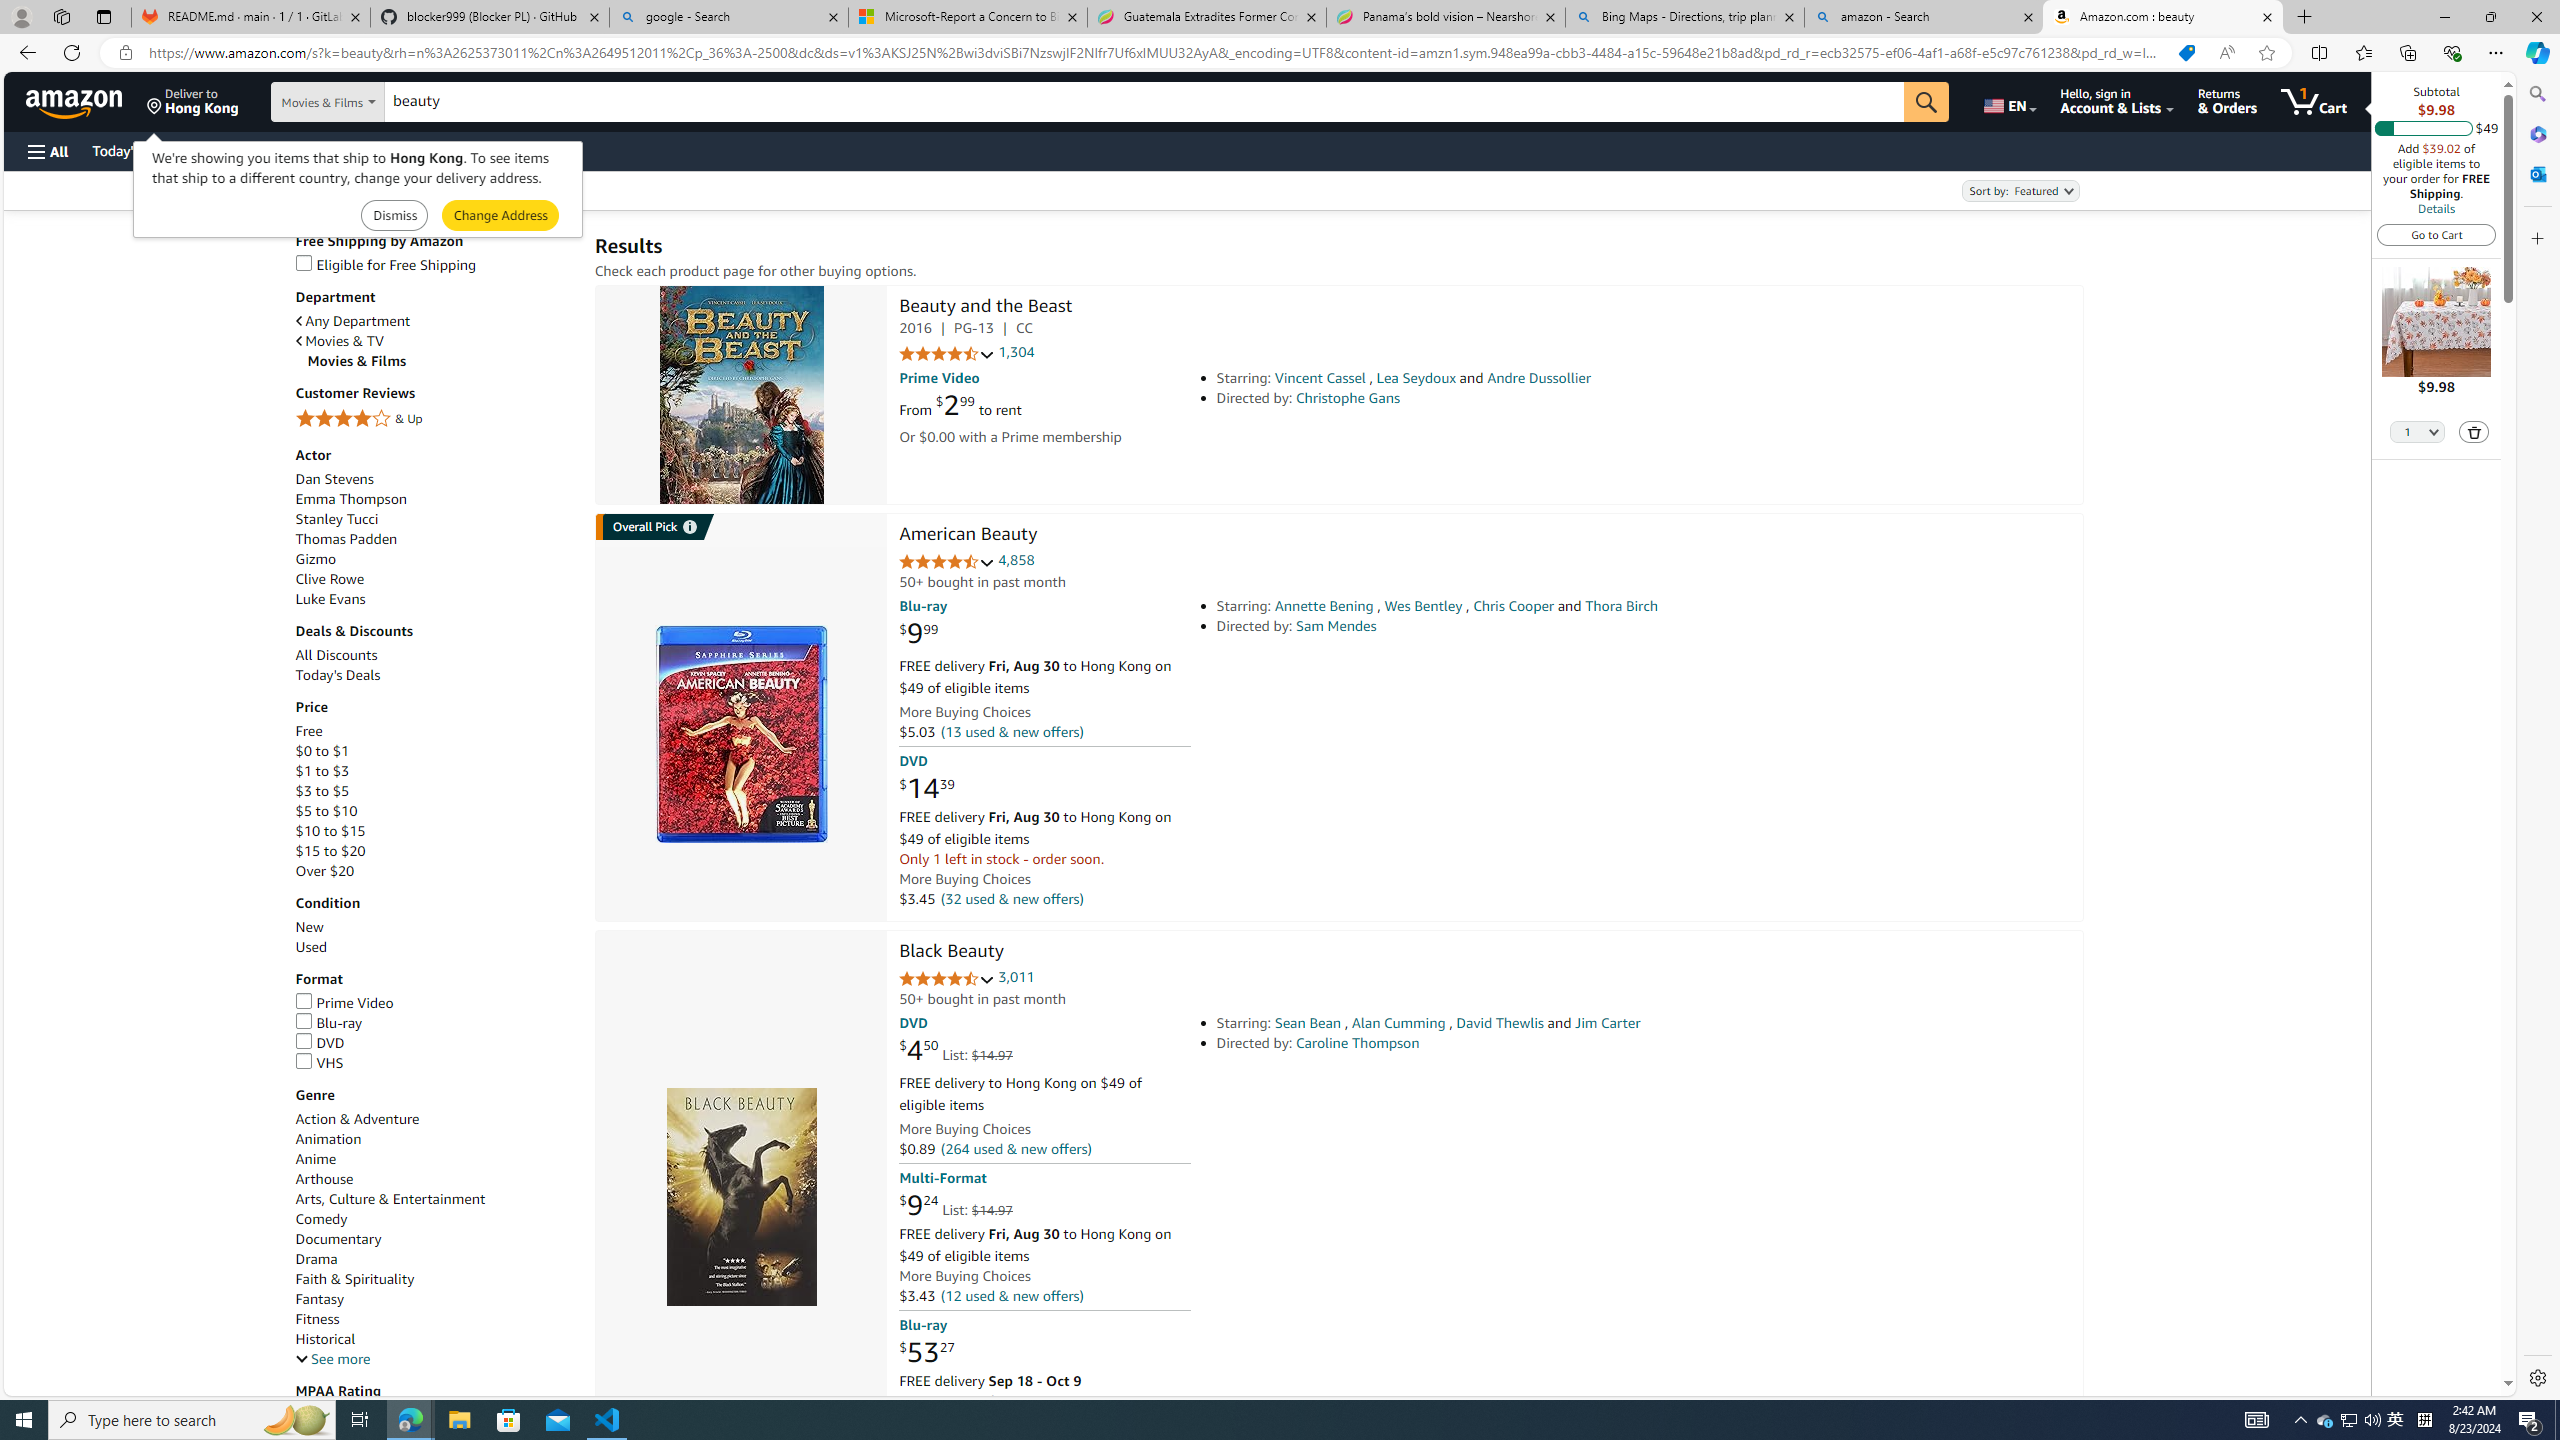 The height and width of the screenshot is (1440, 2560). Describe the element at coordinates (320, 1042) in the screenshot. I see `DVD` at that location.